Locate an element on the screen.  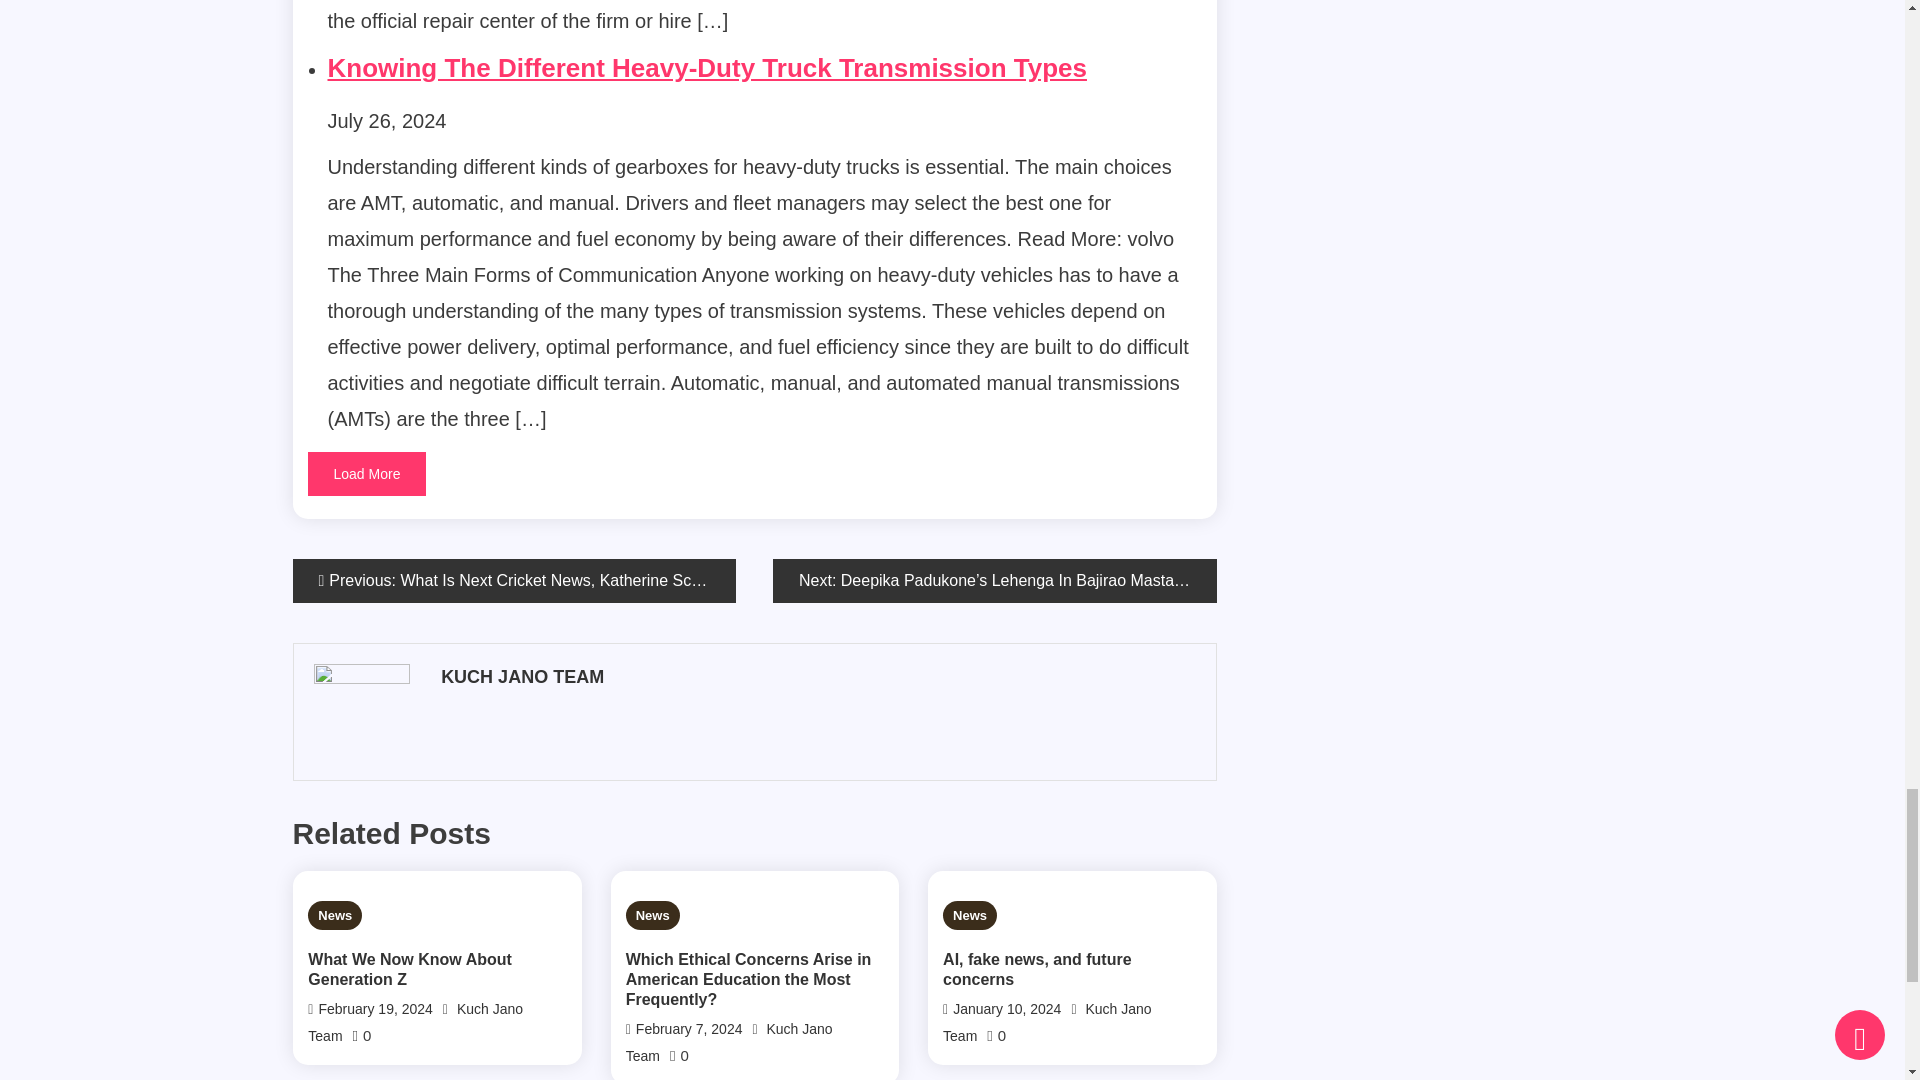
News is located at coordinates (334, 914).